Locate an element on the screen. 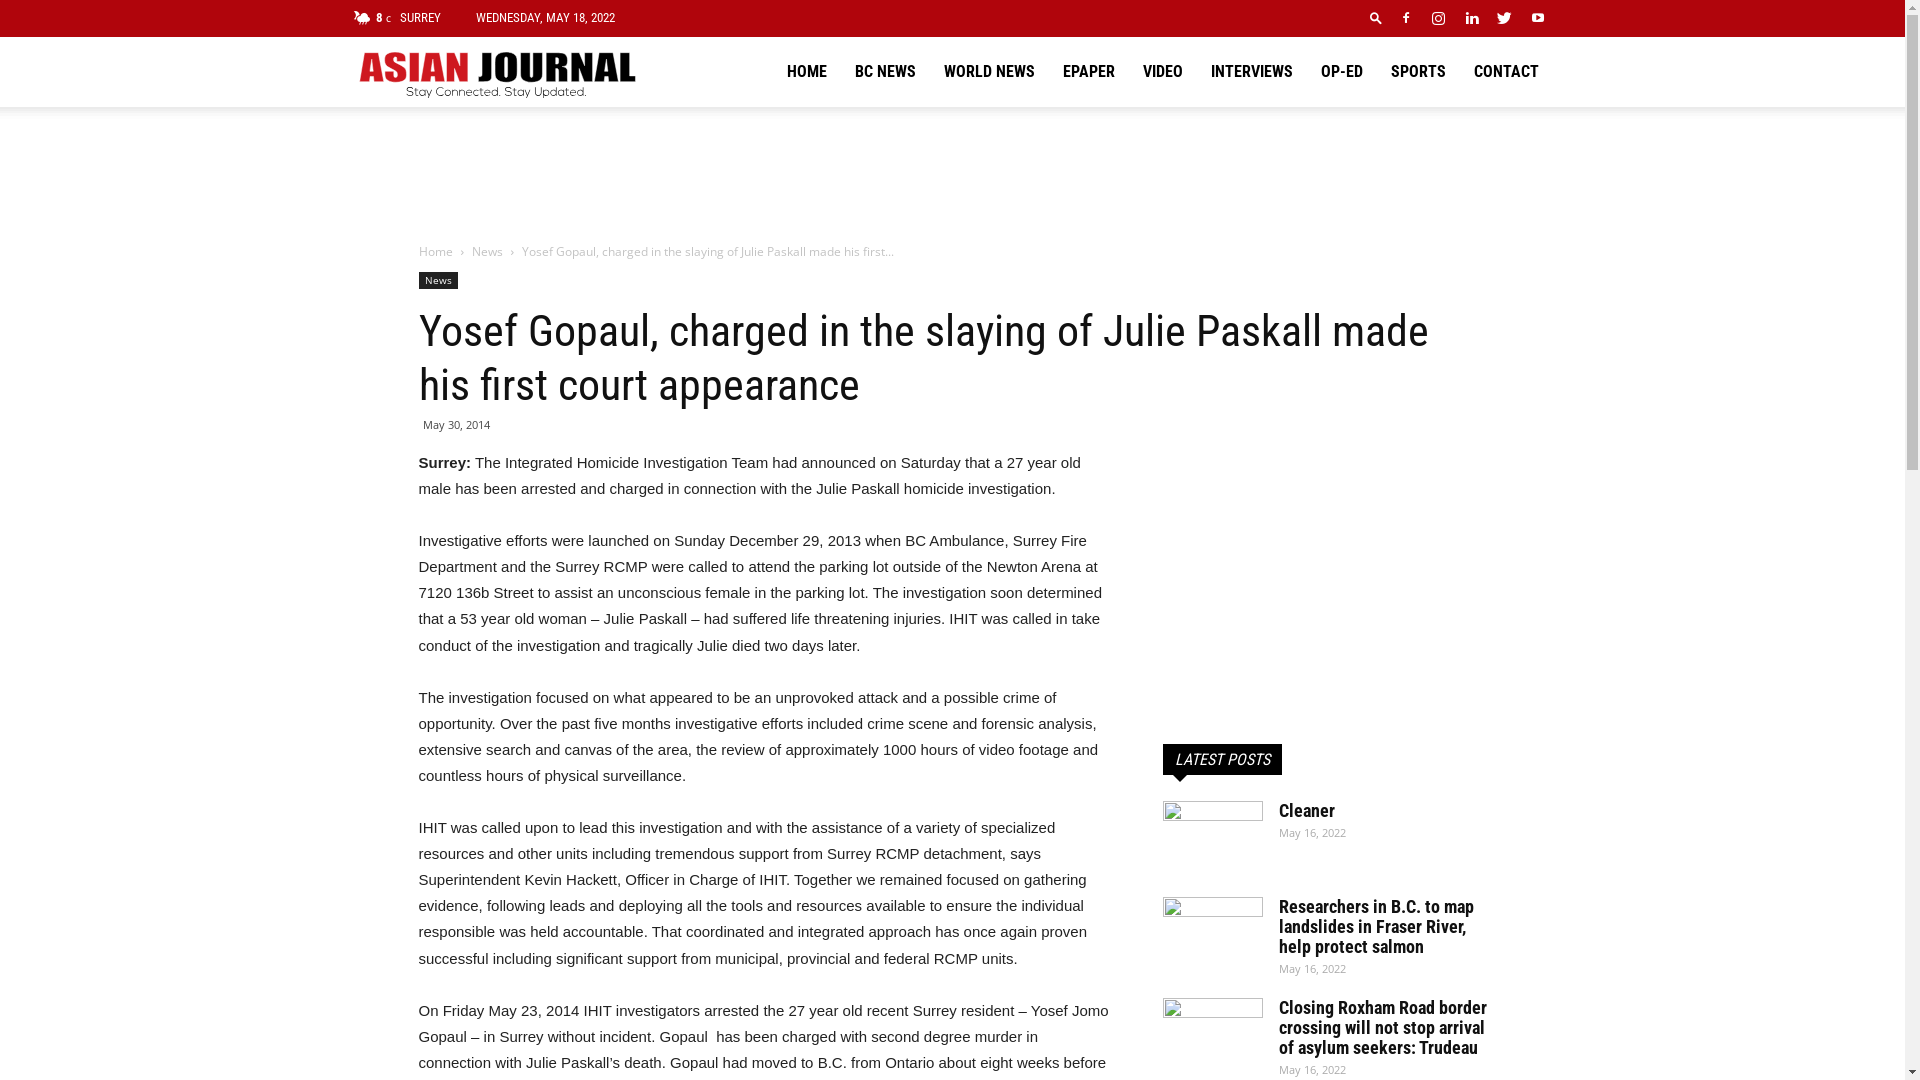 The width and height of the screenshot is (1920, 1080). INTERVIEWS is located at coordinates (1251, 72).